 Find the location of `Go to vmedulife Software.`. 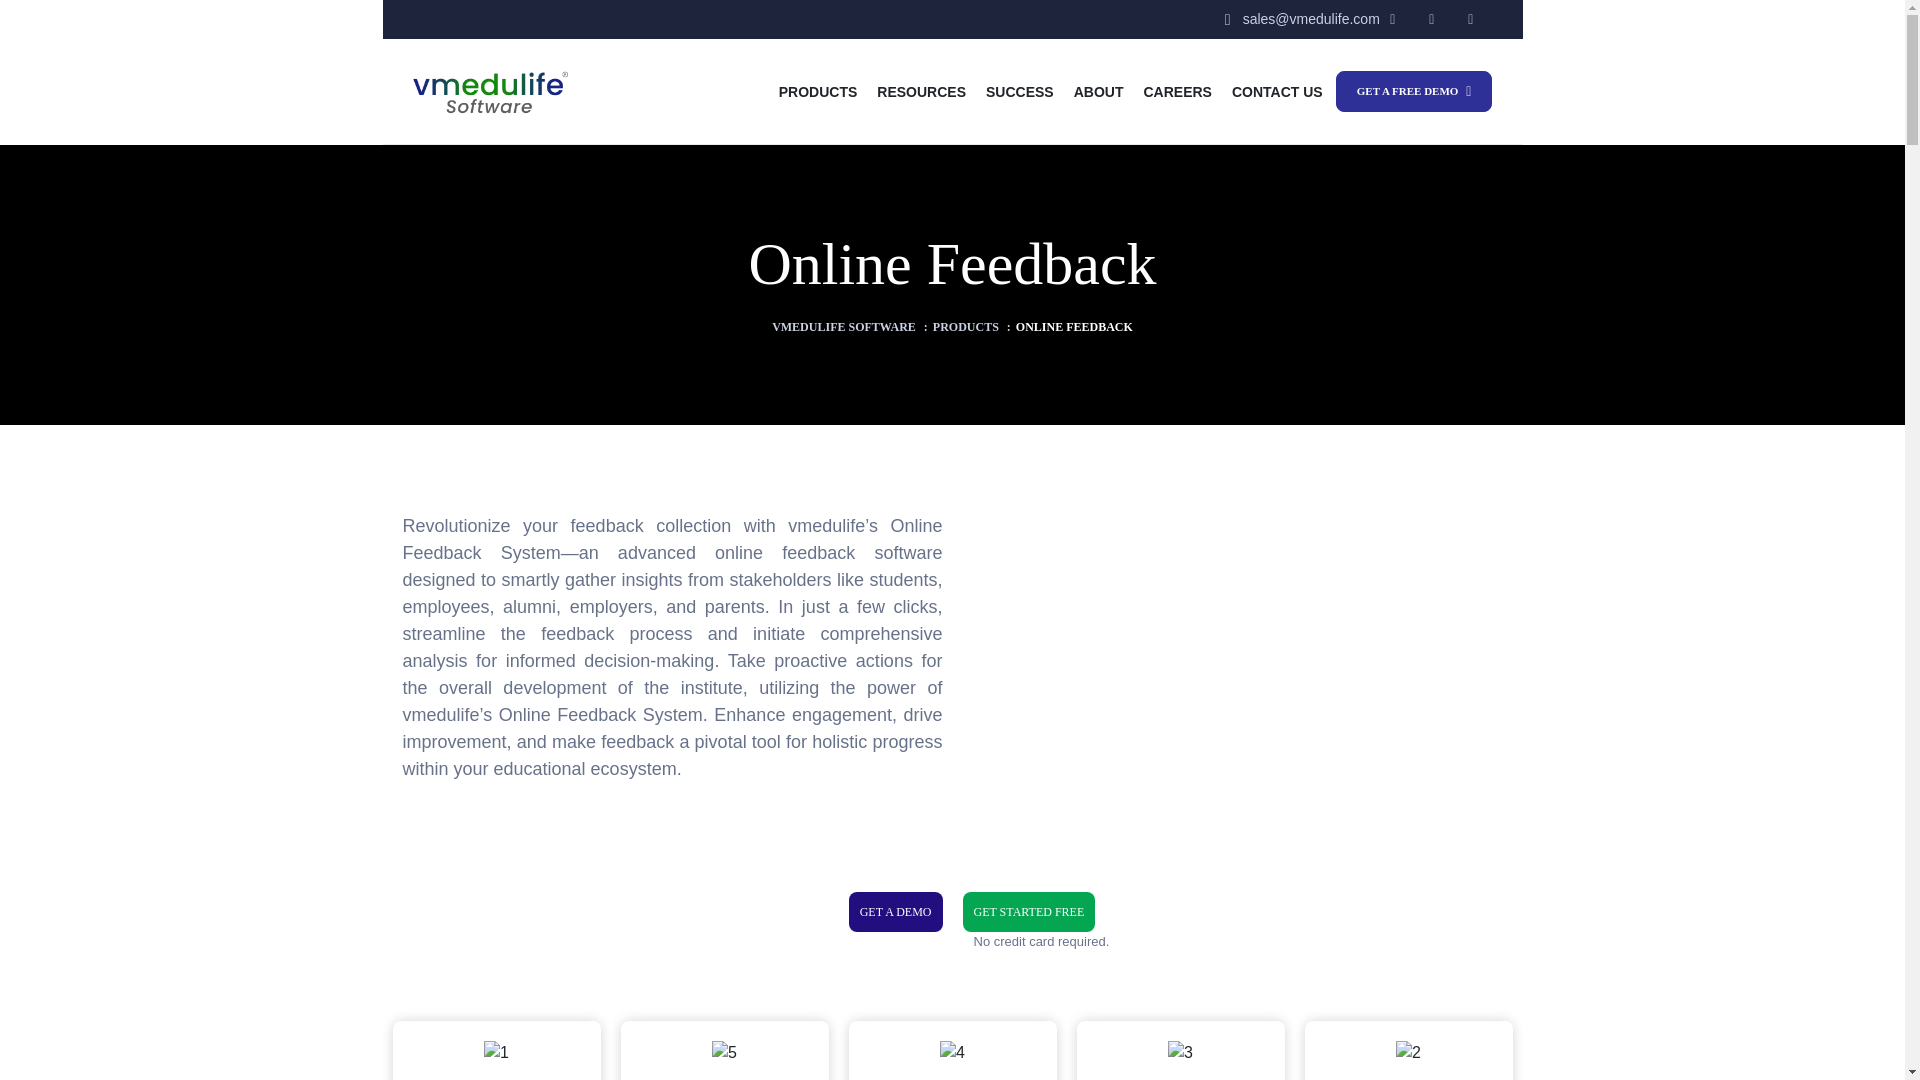

Go to vmedulife Software. is located at coordinates (843, 326).